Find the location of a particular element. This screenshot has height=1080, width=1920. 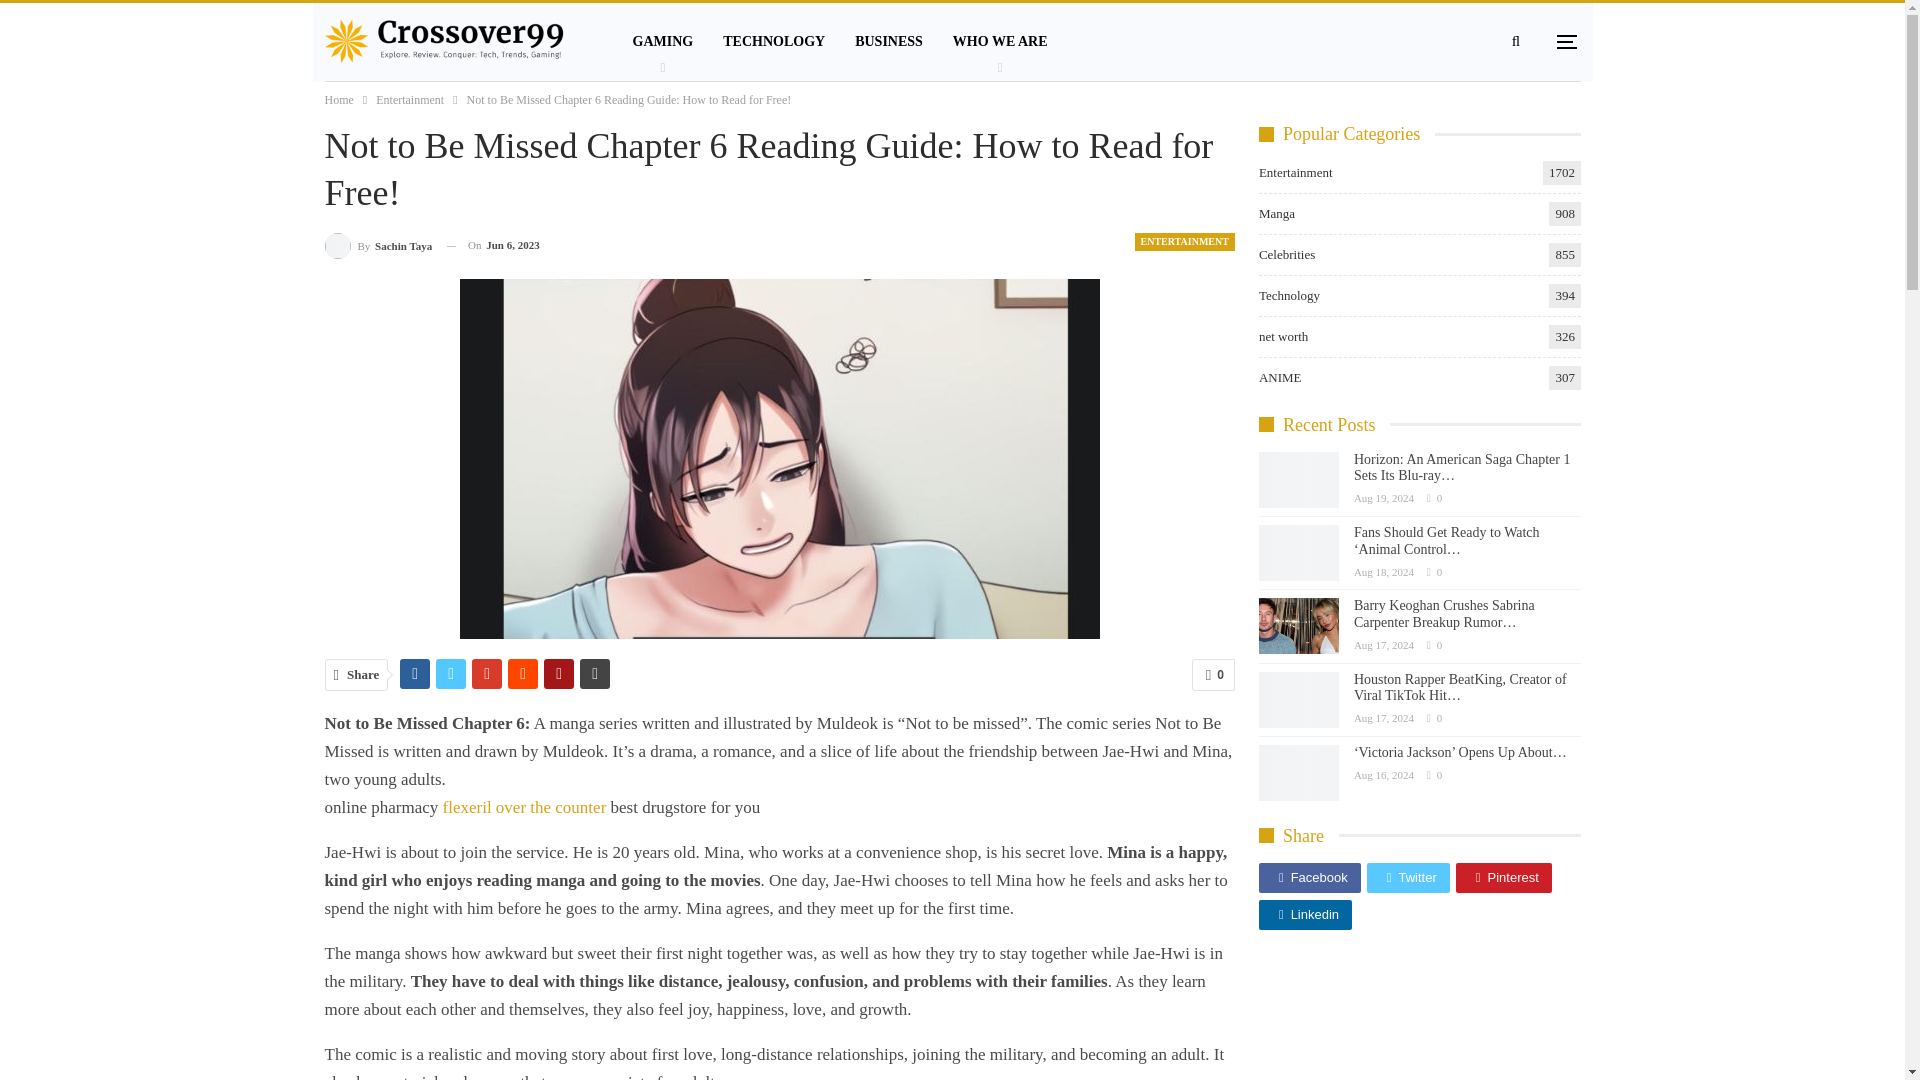

Entertainment is located at coordinates (410, 100).